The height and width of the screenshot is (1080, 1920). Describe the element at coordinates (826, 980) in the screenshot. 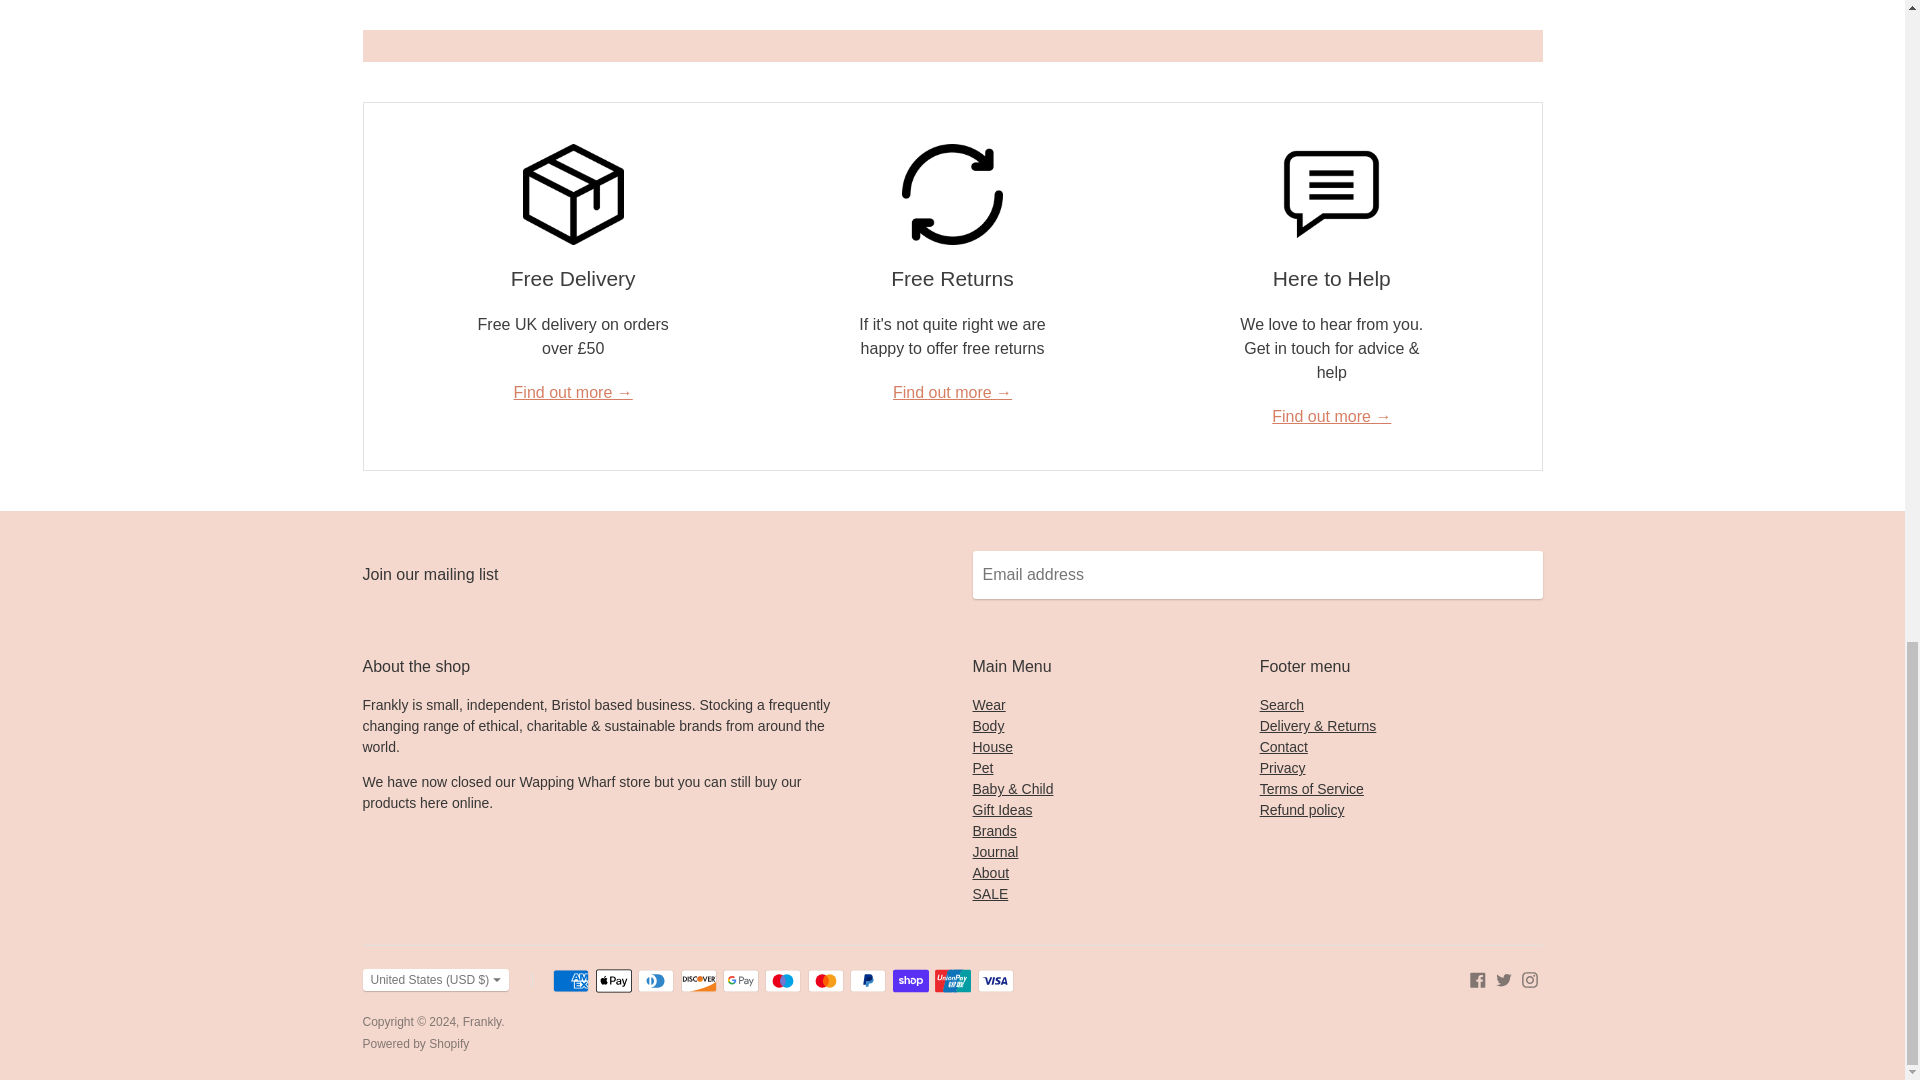

I see `Mastercard` at that location.